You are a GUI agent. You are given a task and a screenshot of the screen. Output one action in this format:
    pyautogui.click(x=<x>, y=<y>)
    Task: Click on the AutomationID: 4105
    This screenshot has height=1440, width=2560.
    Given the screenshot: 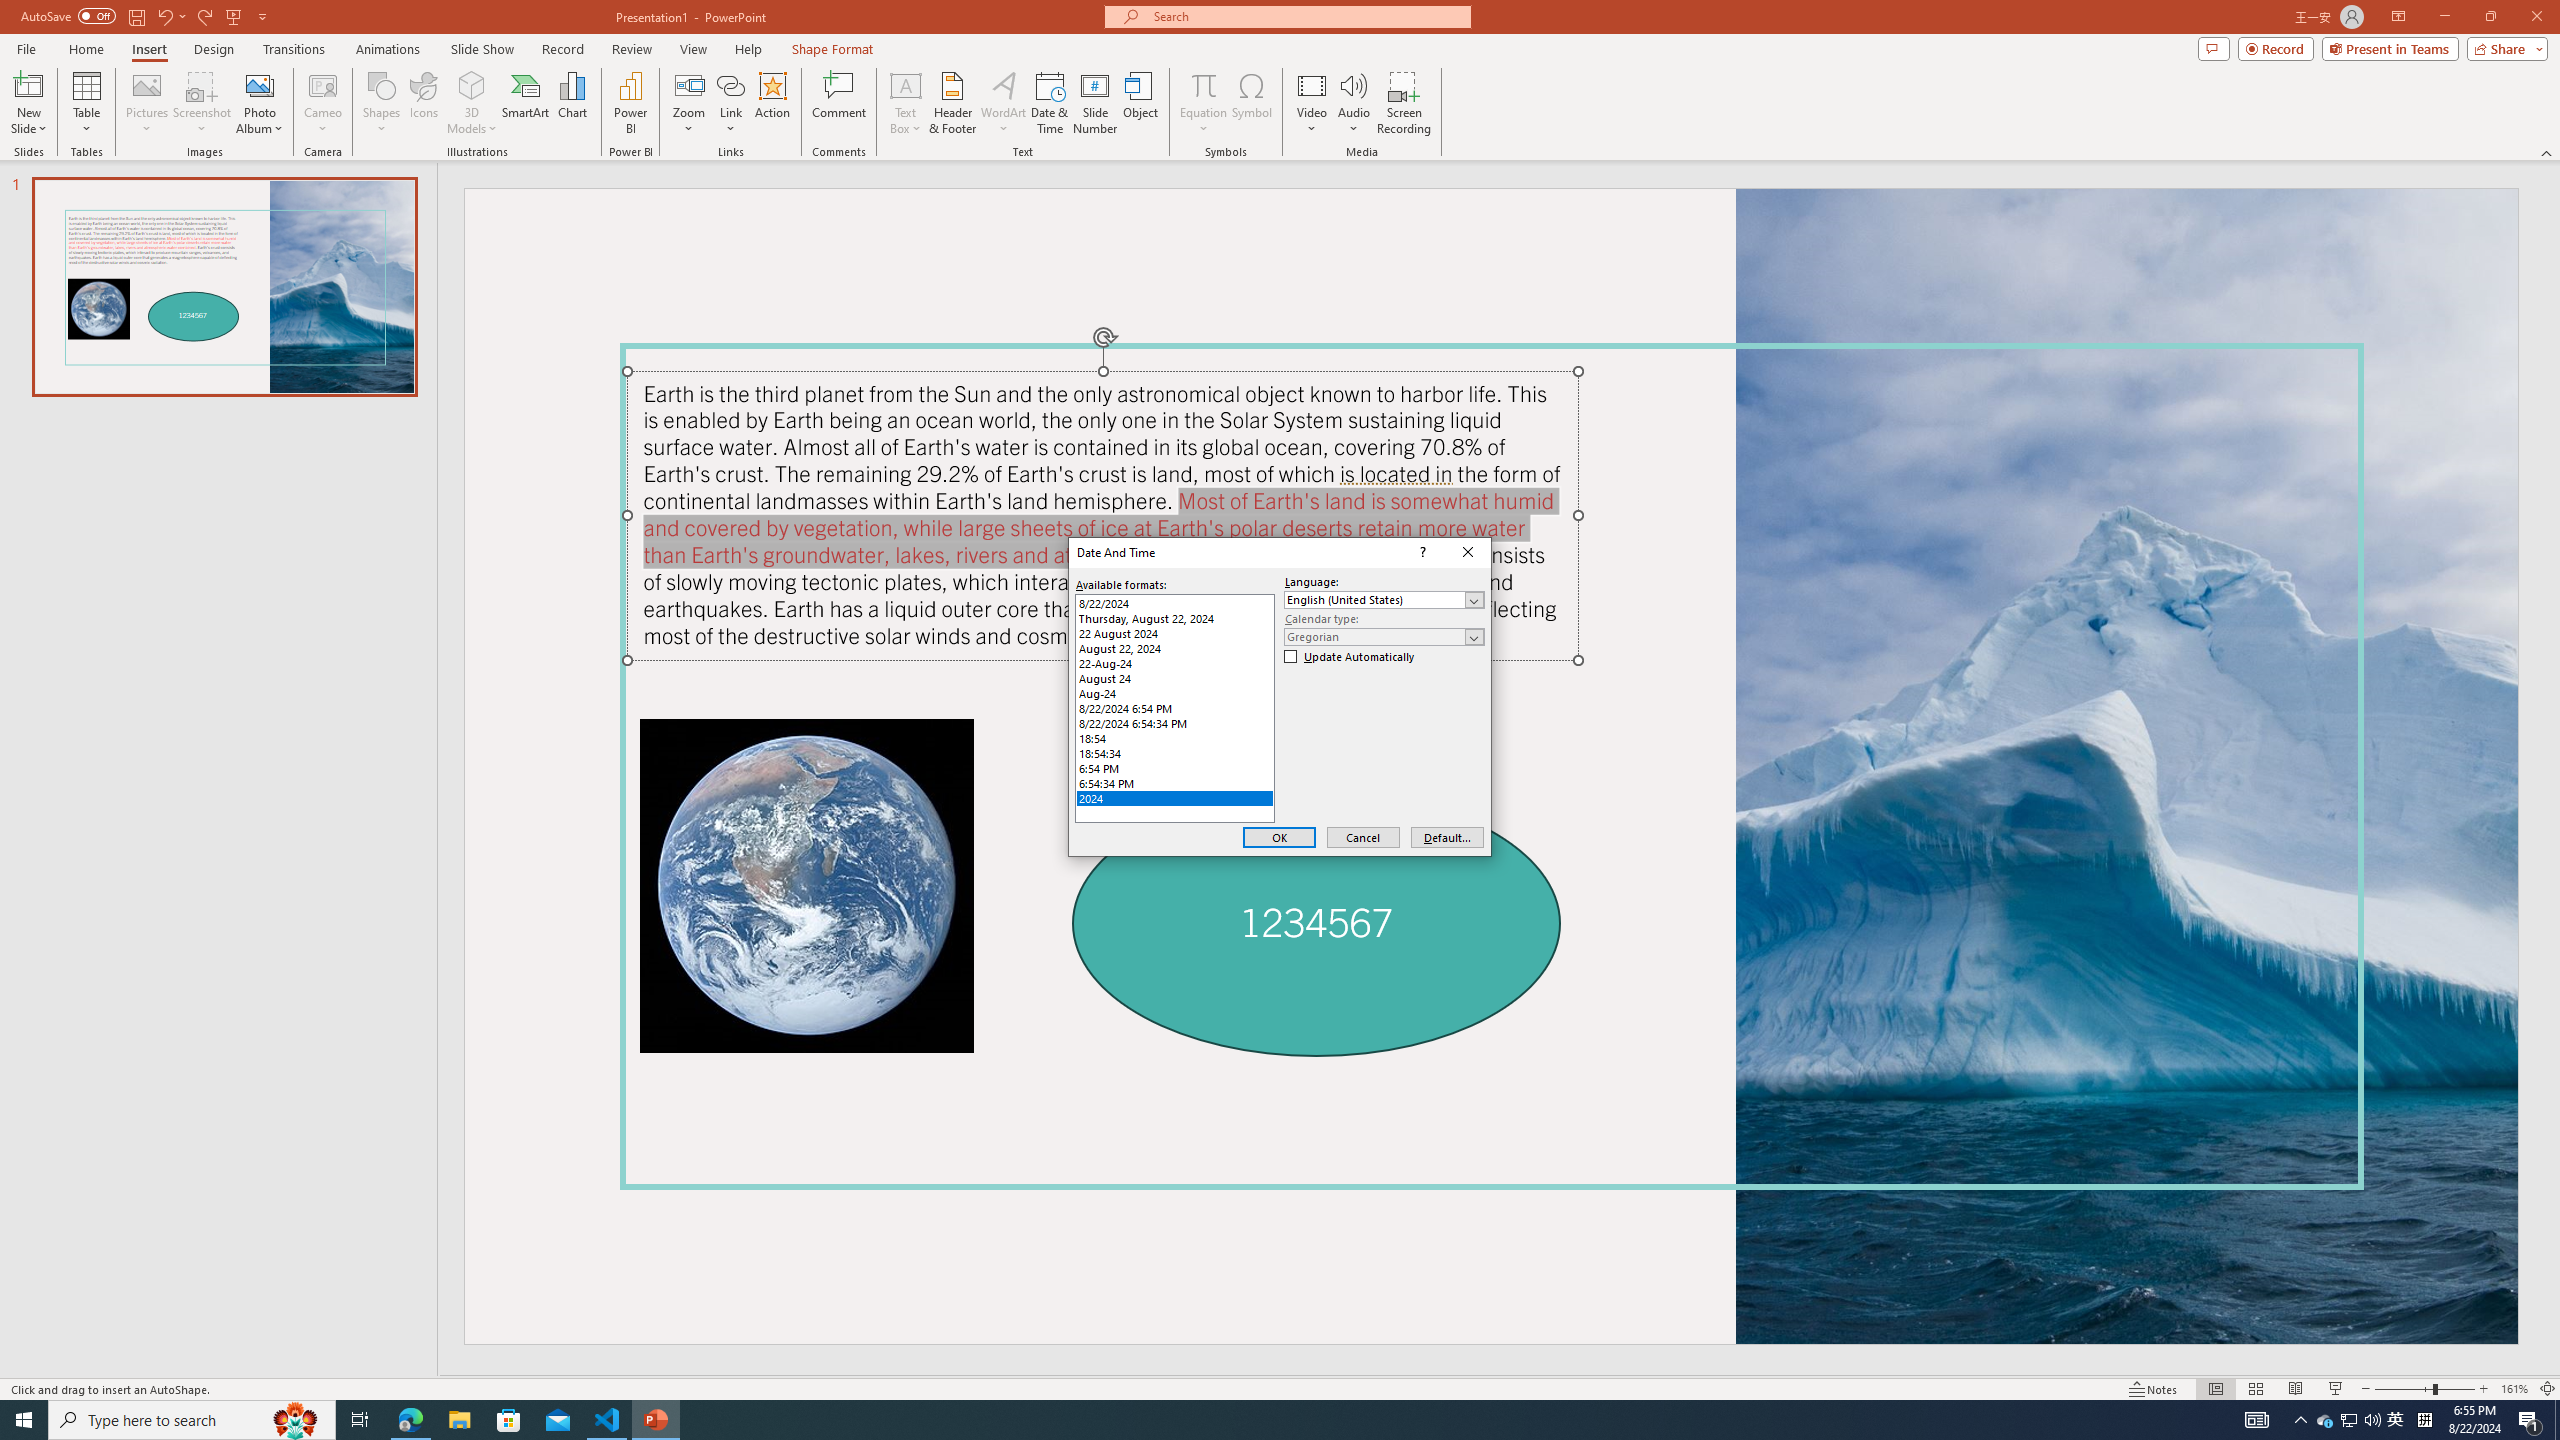 What is the action you would take?
    pyautogui.click(x=324, y=85)
    